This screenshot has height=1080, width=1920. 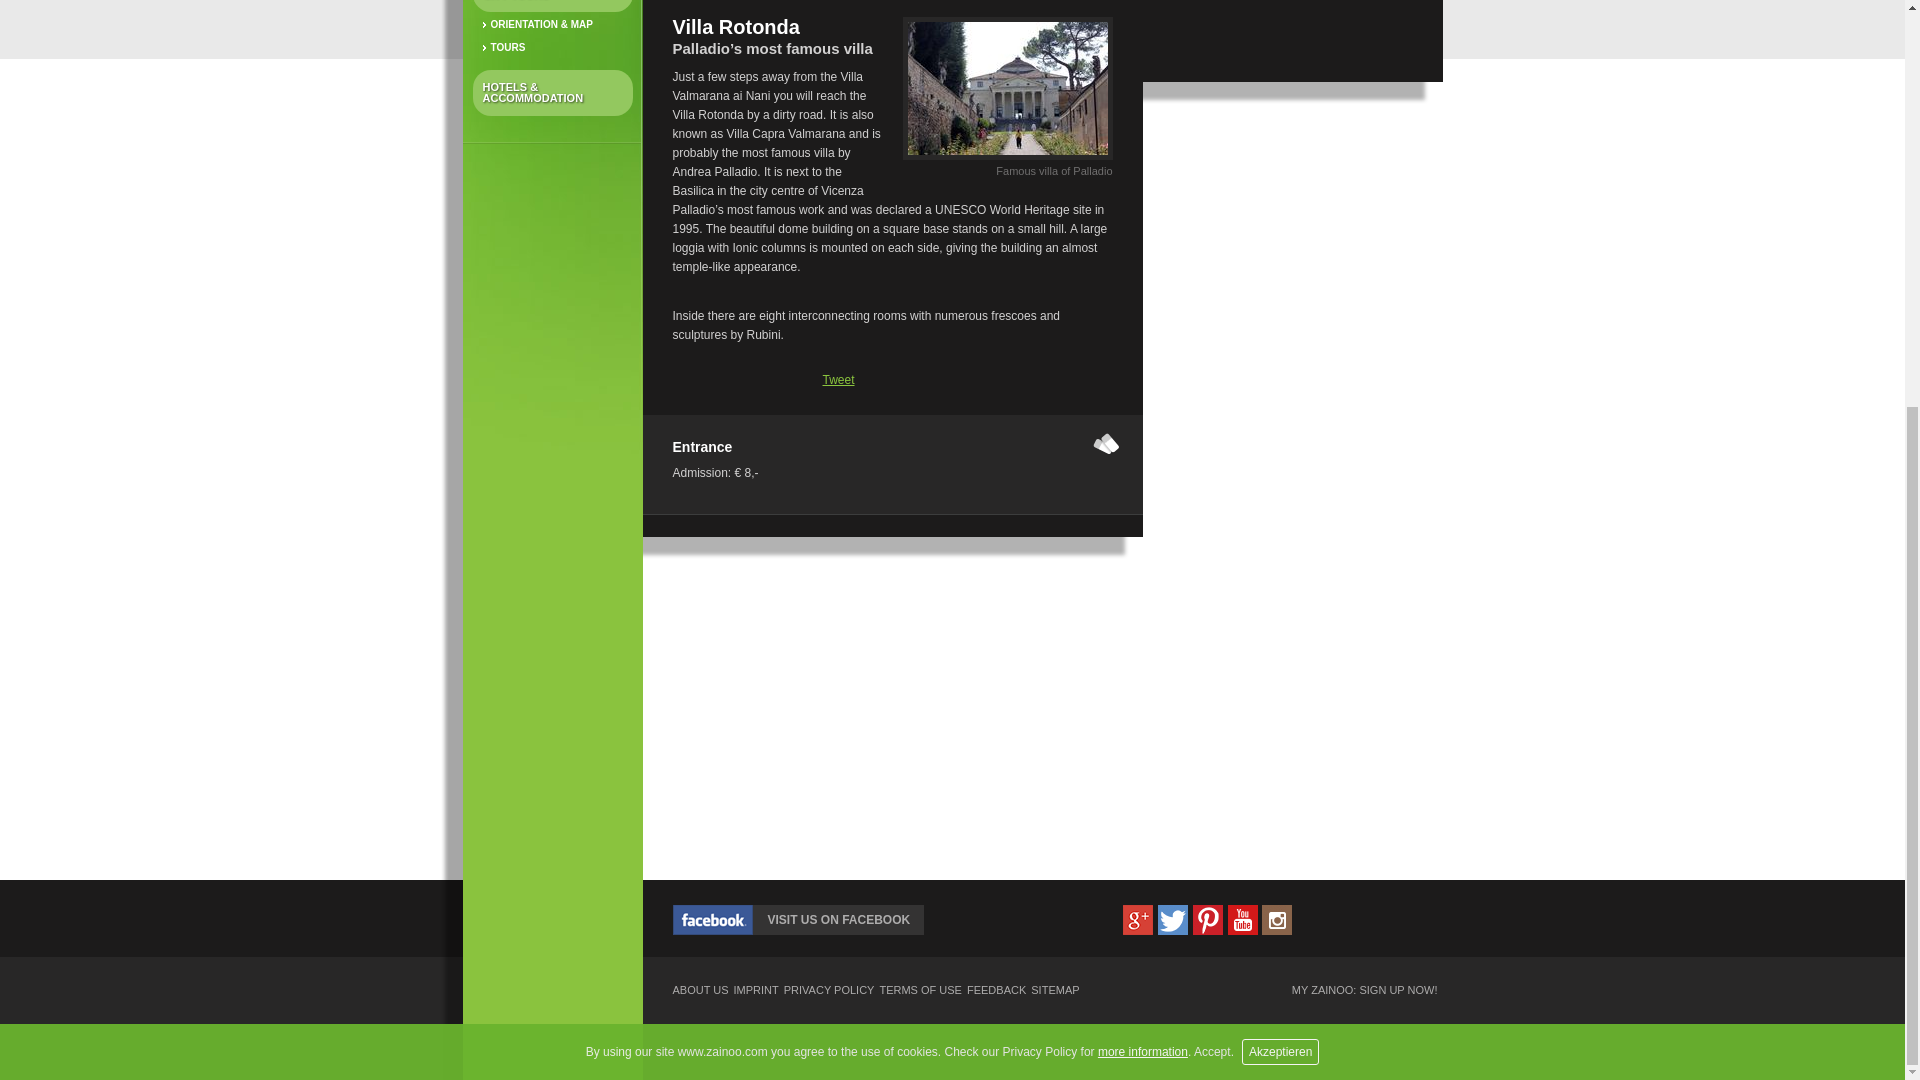 I want to click on more information, so click(x=1143, y=407).